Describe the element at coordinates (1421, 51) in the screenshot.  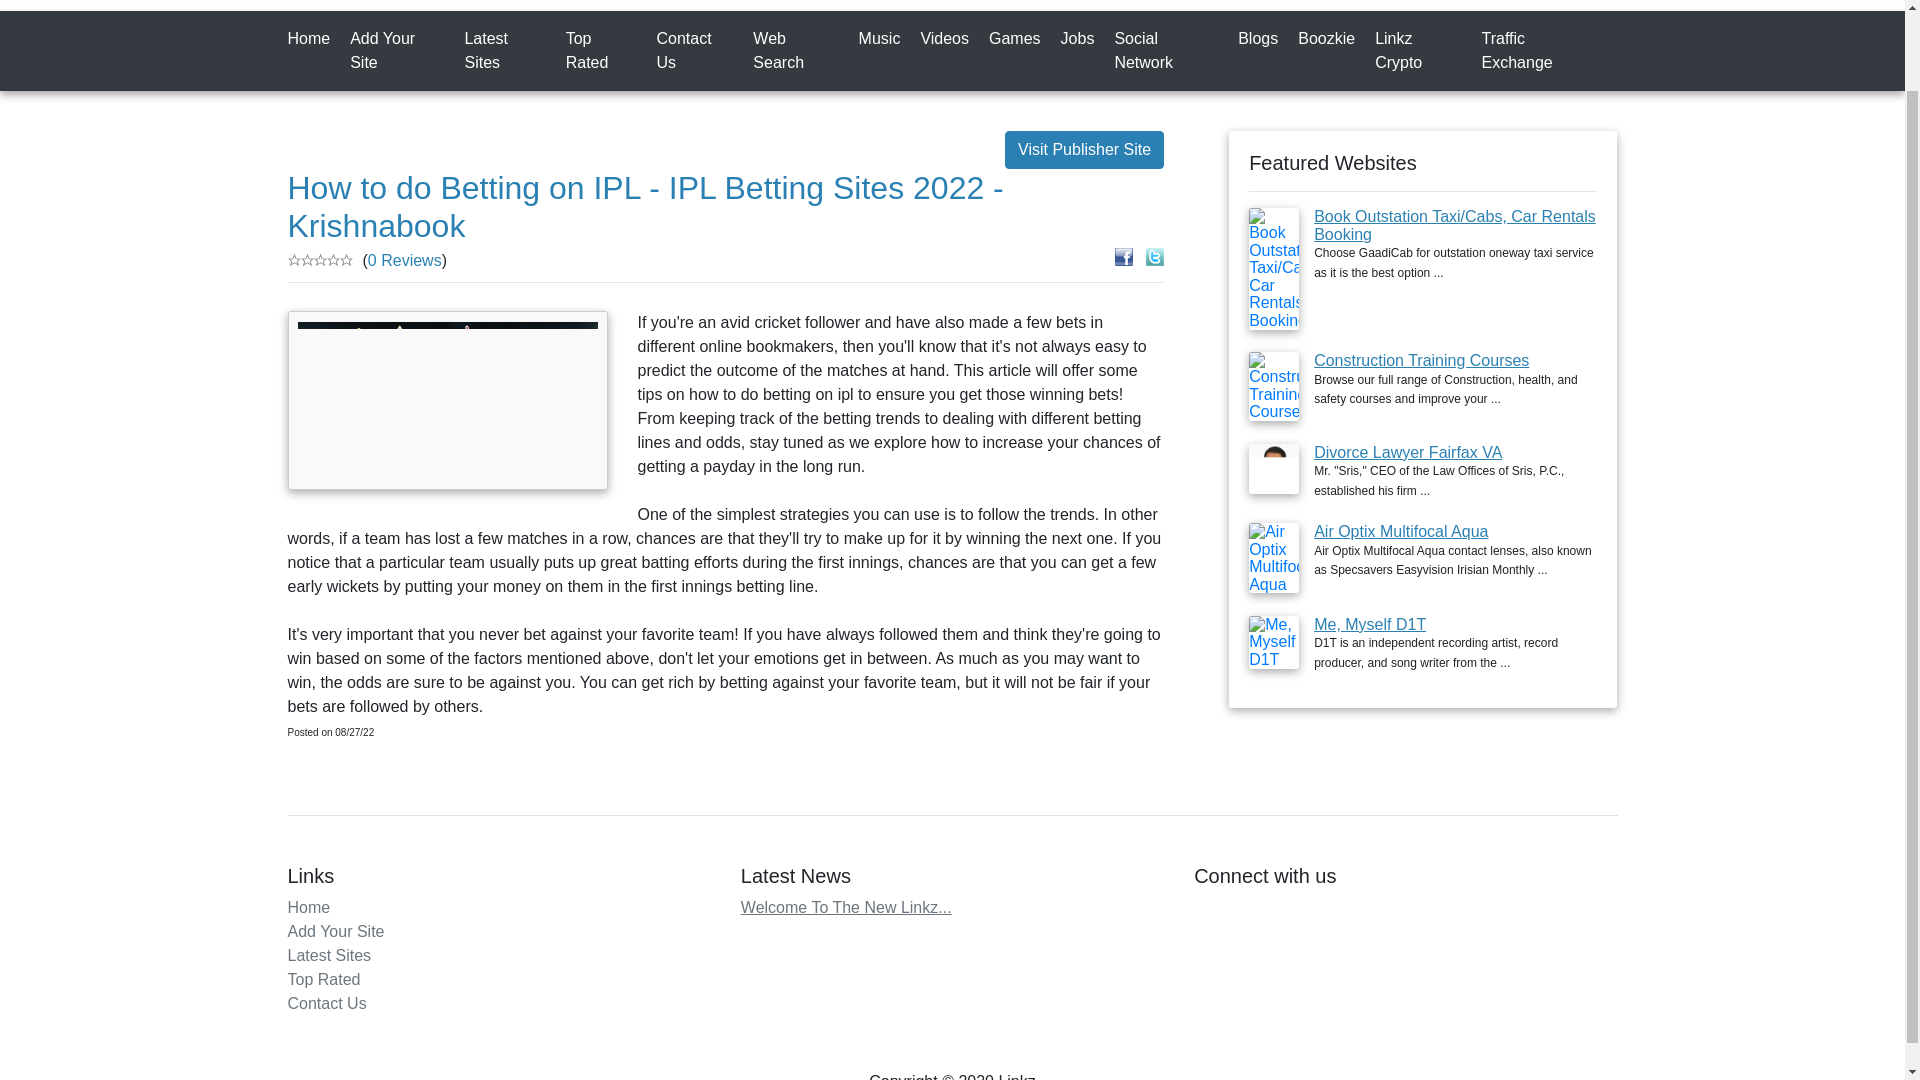
I see `Linkz Crypto` at that location.